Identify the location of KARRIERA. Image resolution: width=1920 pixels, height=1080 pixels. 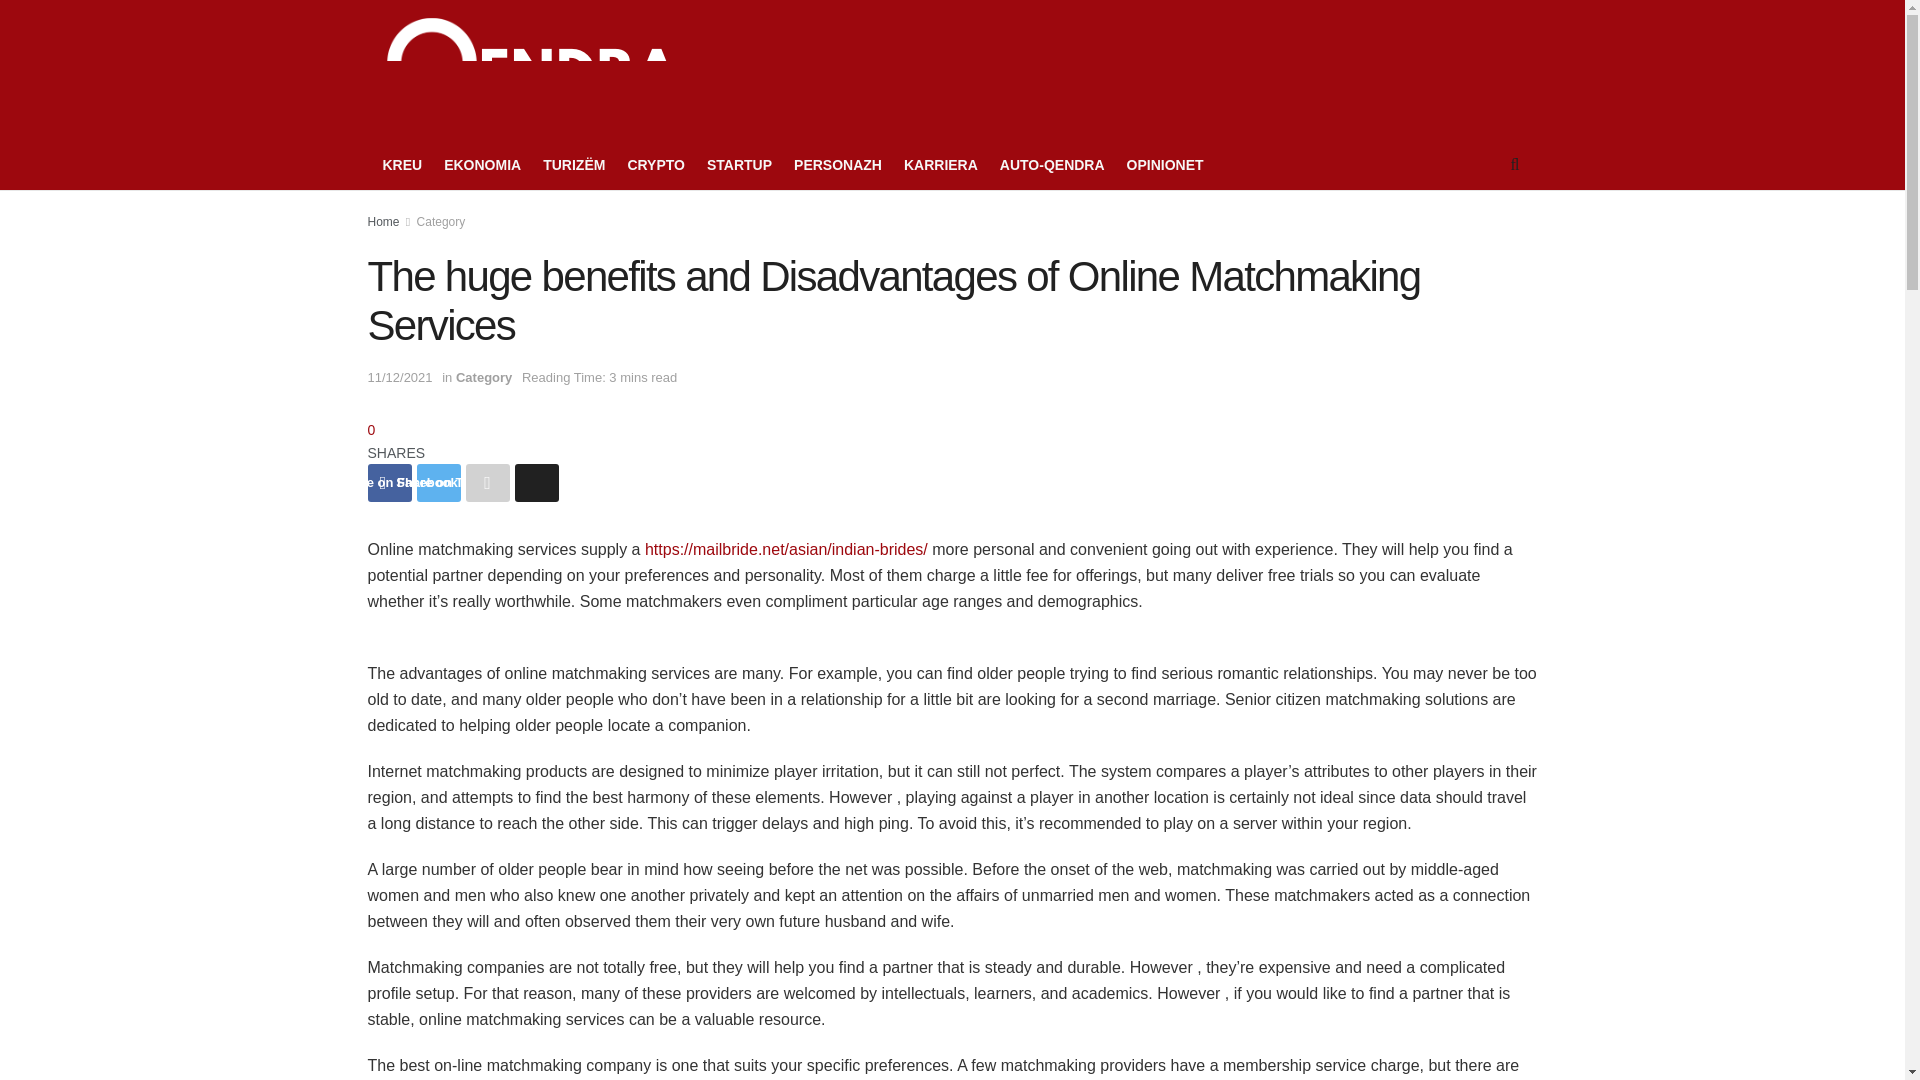
(940, 165).